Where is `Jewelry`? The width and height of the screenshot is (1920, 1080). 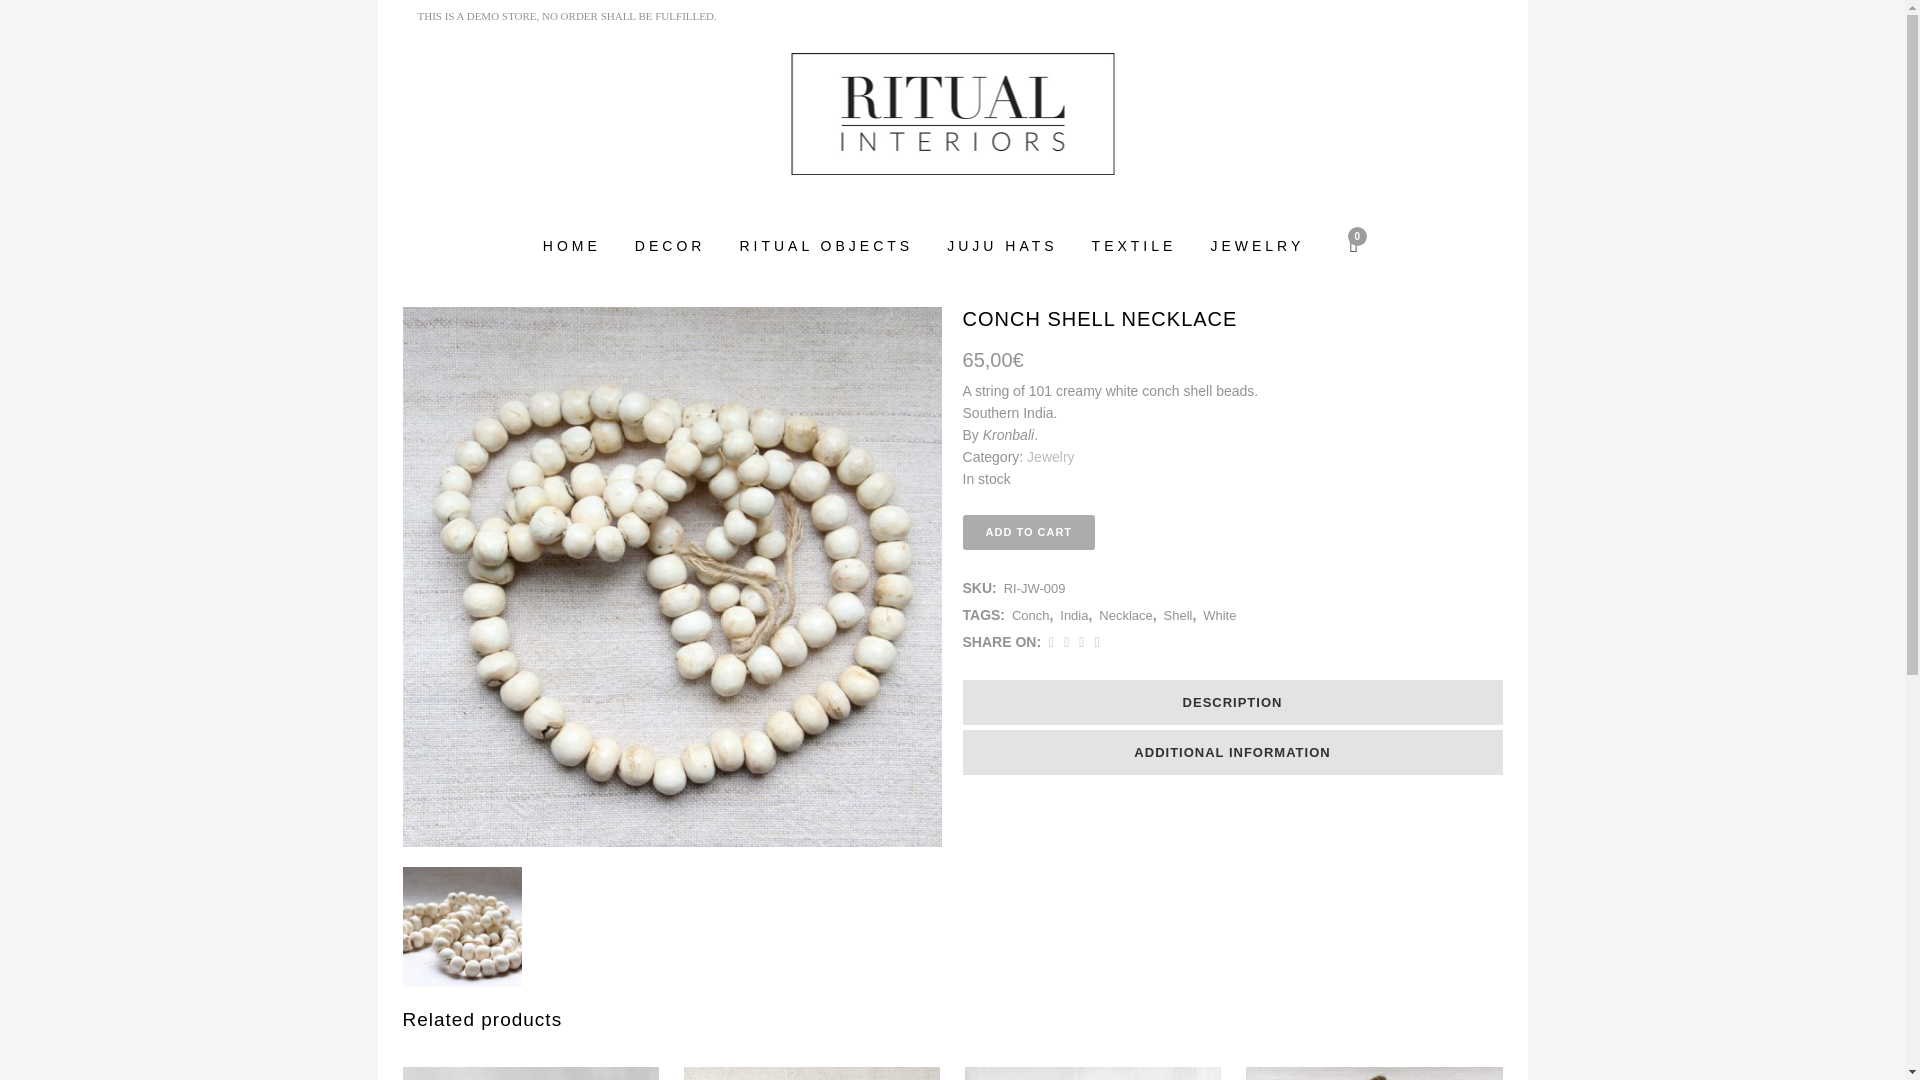 Jewelry is located at coordinates (1050, 457).